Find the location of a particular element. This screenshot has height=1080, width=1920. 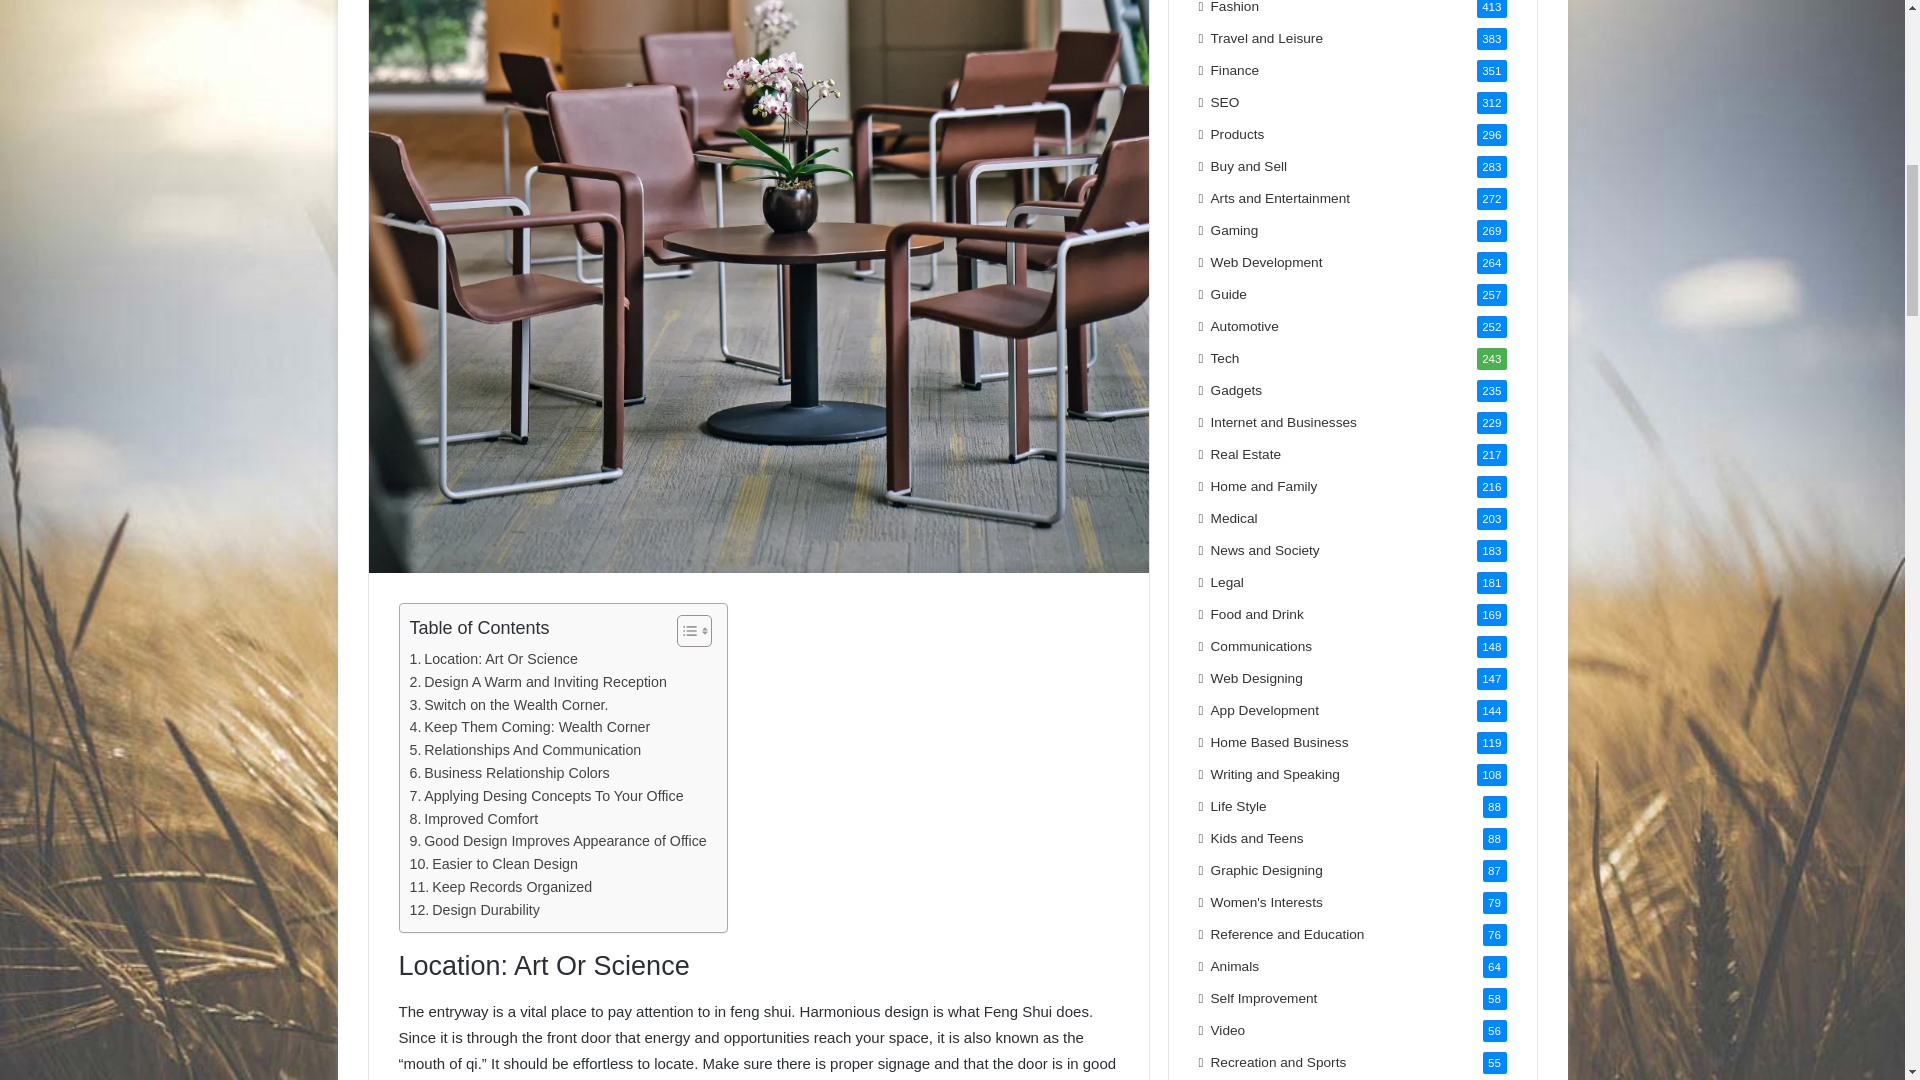

Switch on the Wealth Corner. is located at coordinates (509, 706).